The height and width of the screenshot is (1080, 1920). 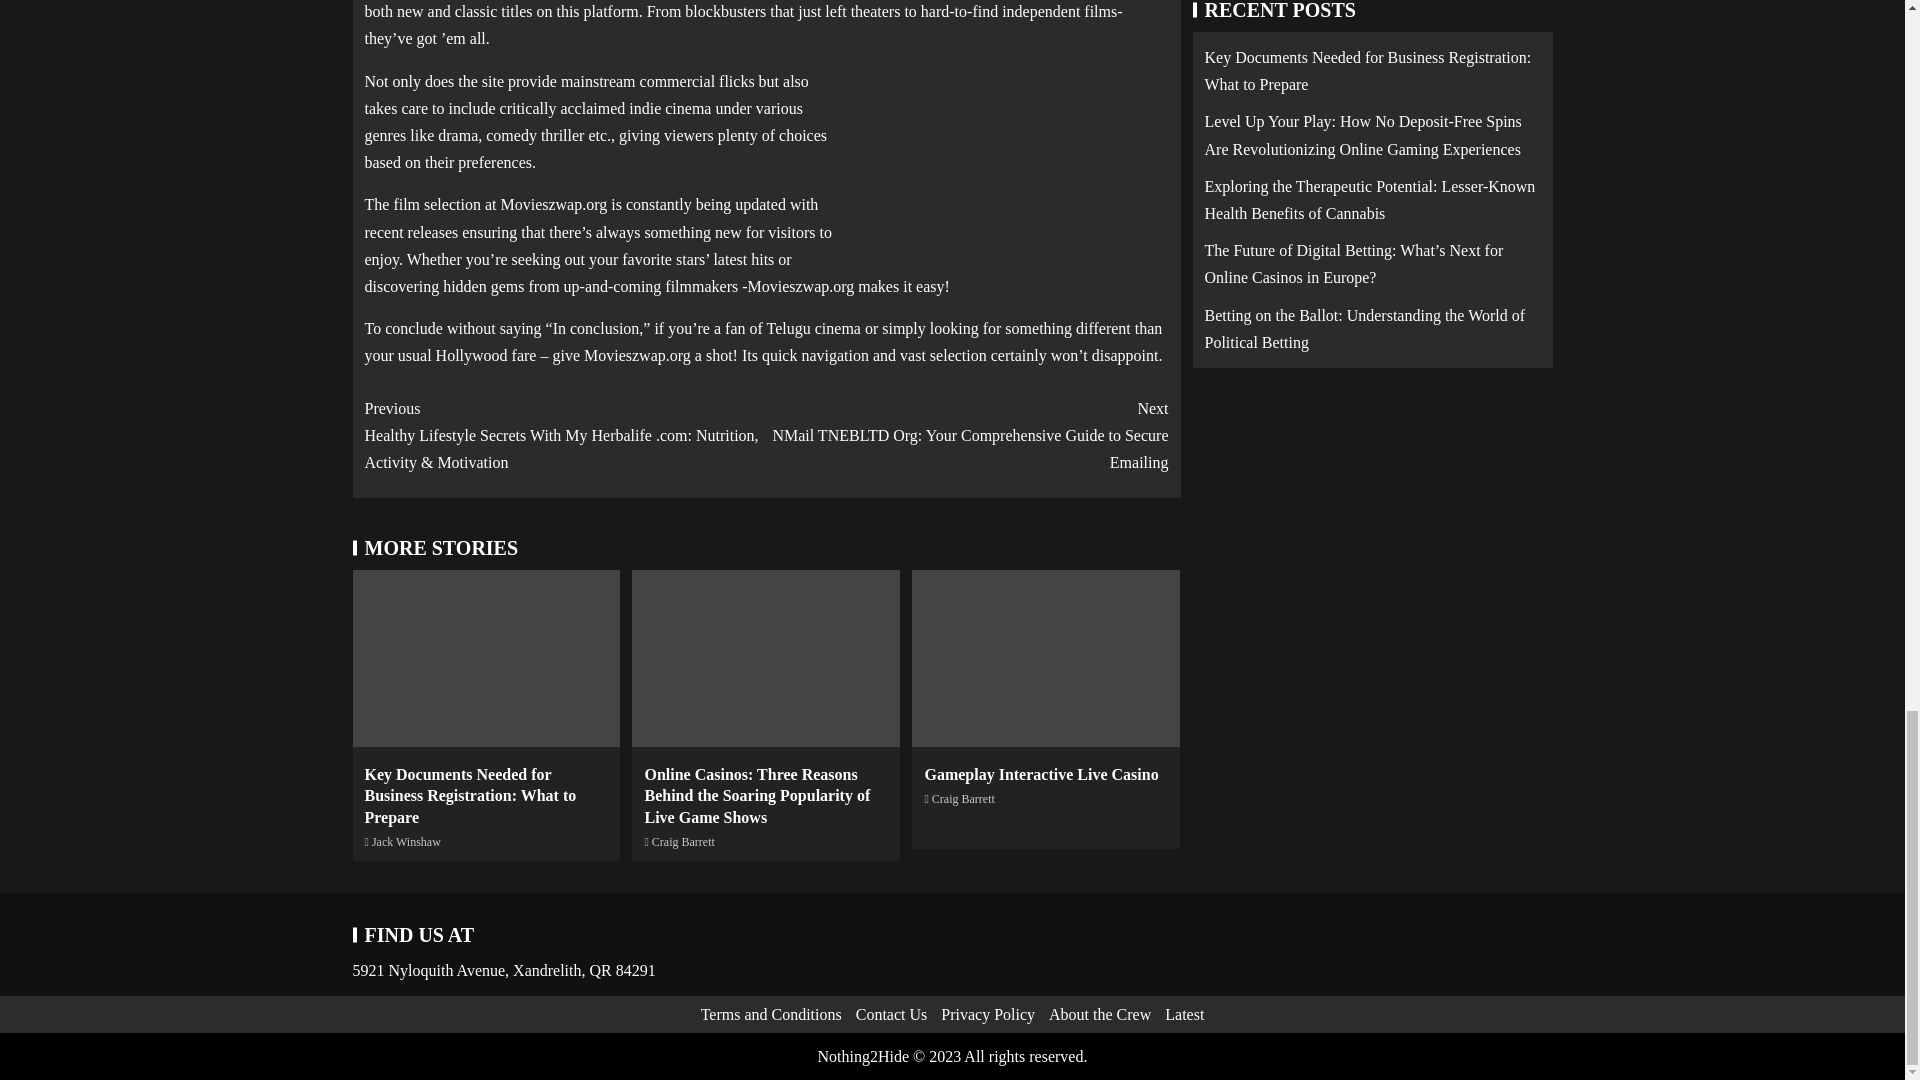 What do you see at coordinates (962, 798) in the screenshot?
I see `Craig Barrett` at bounding box center [962, 798].